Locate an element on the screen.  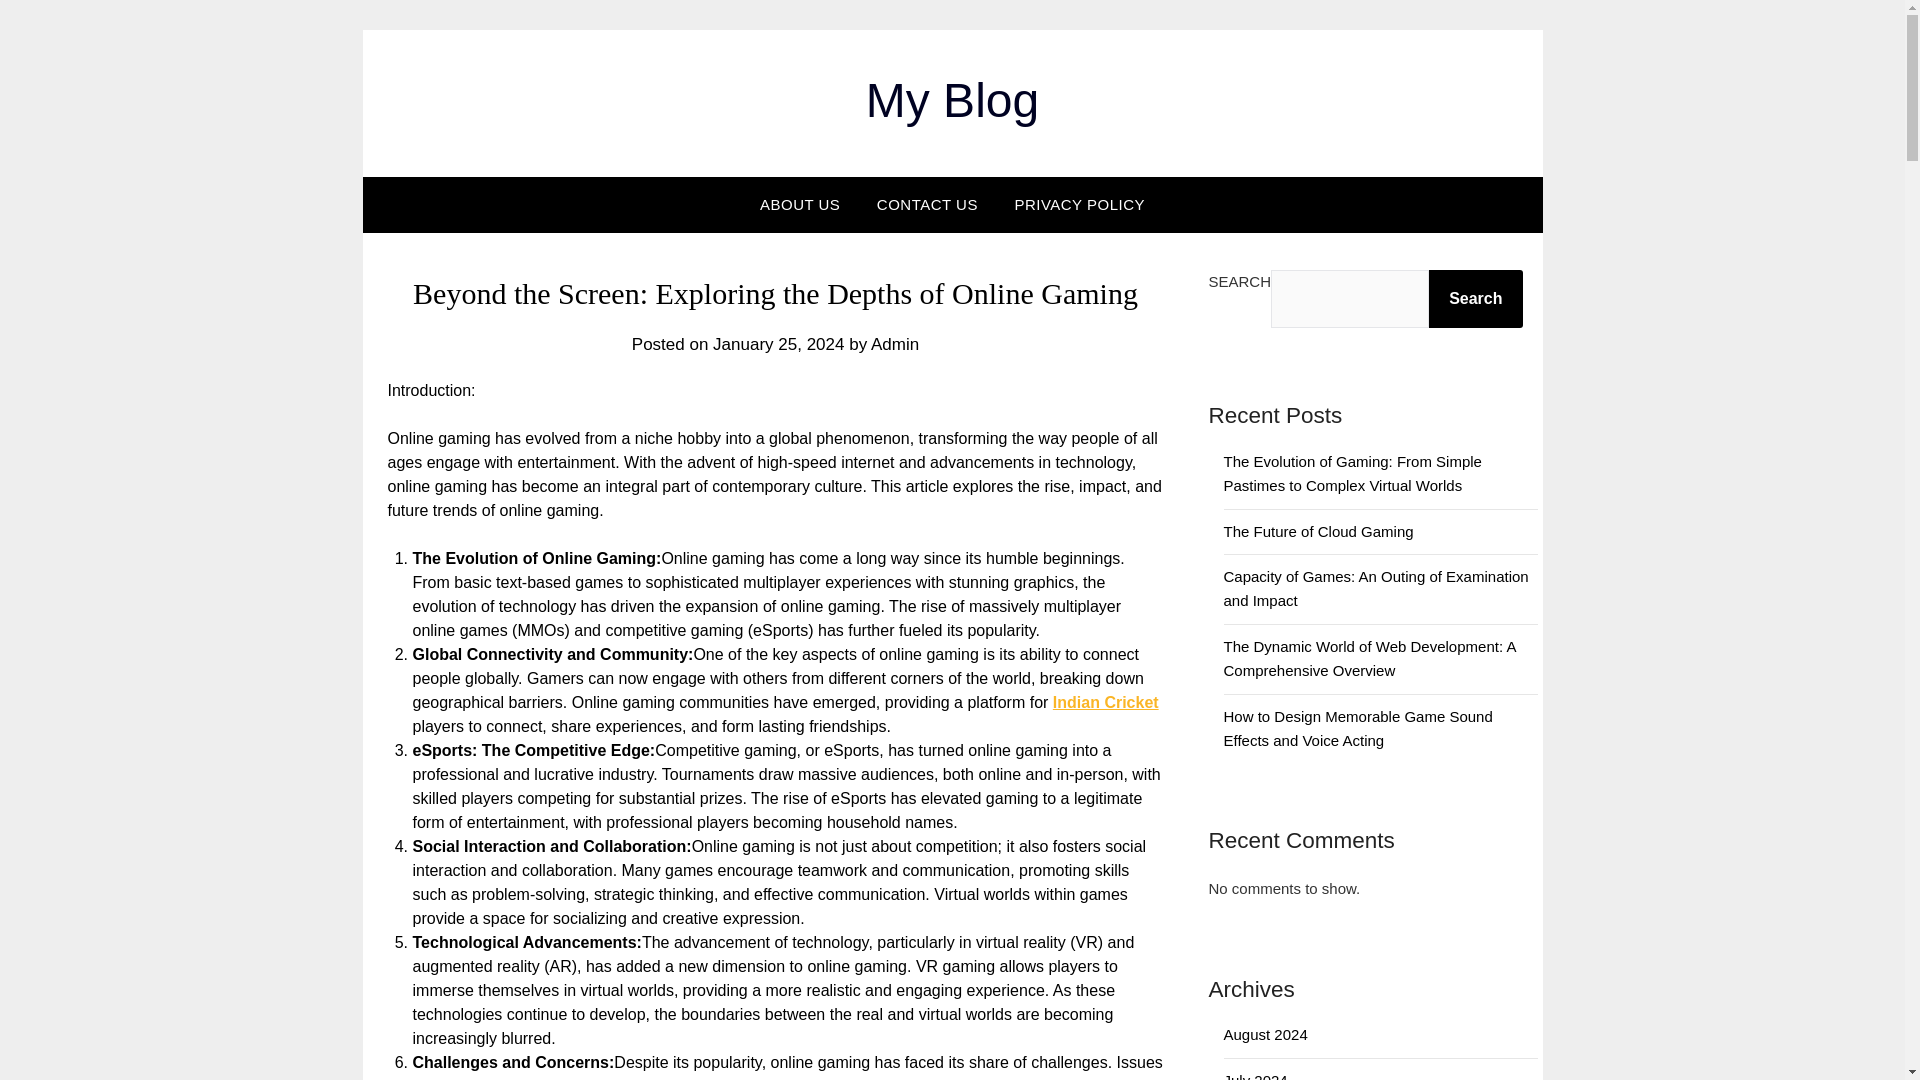
Indian Cricket is located at coordinates (1106, 702).